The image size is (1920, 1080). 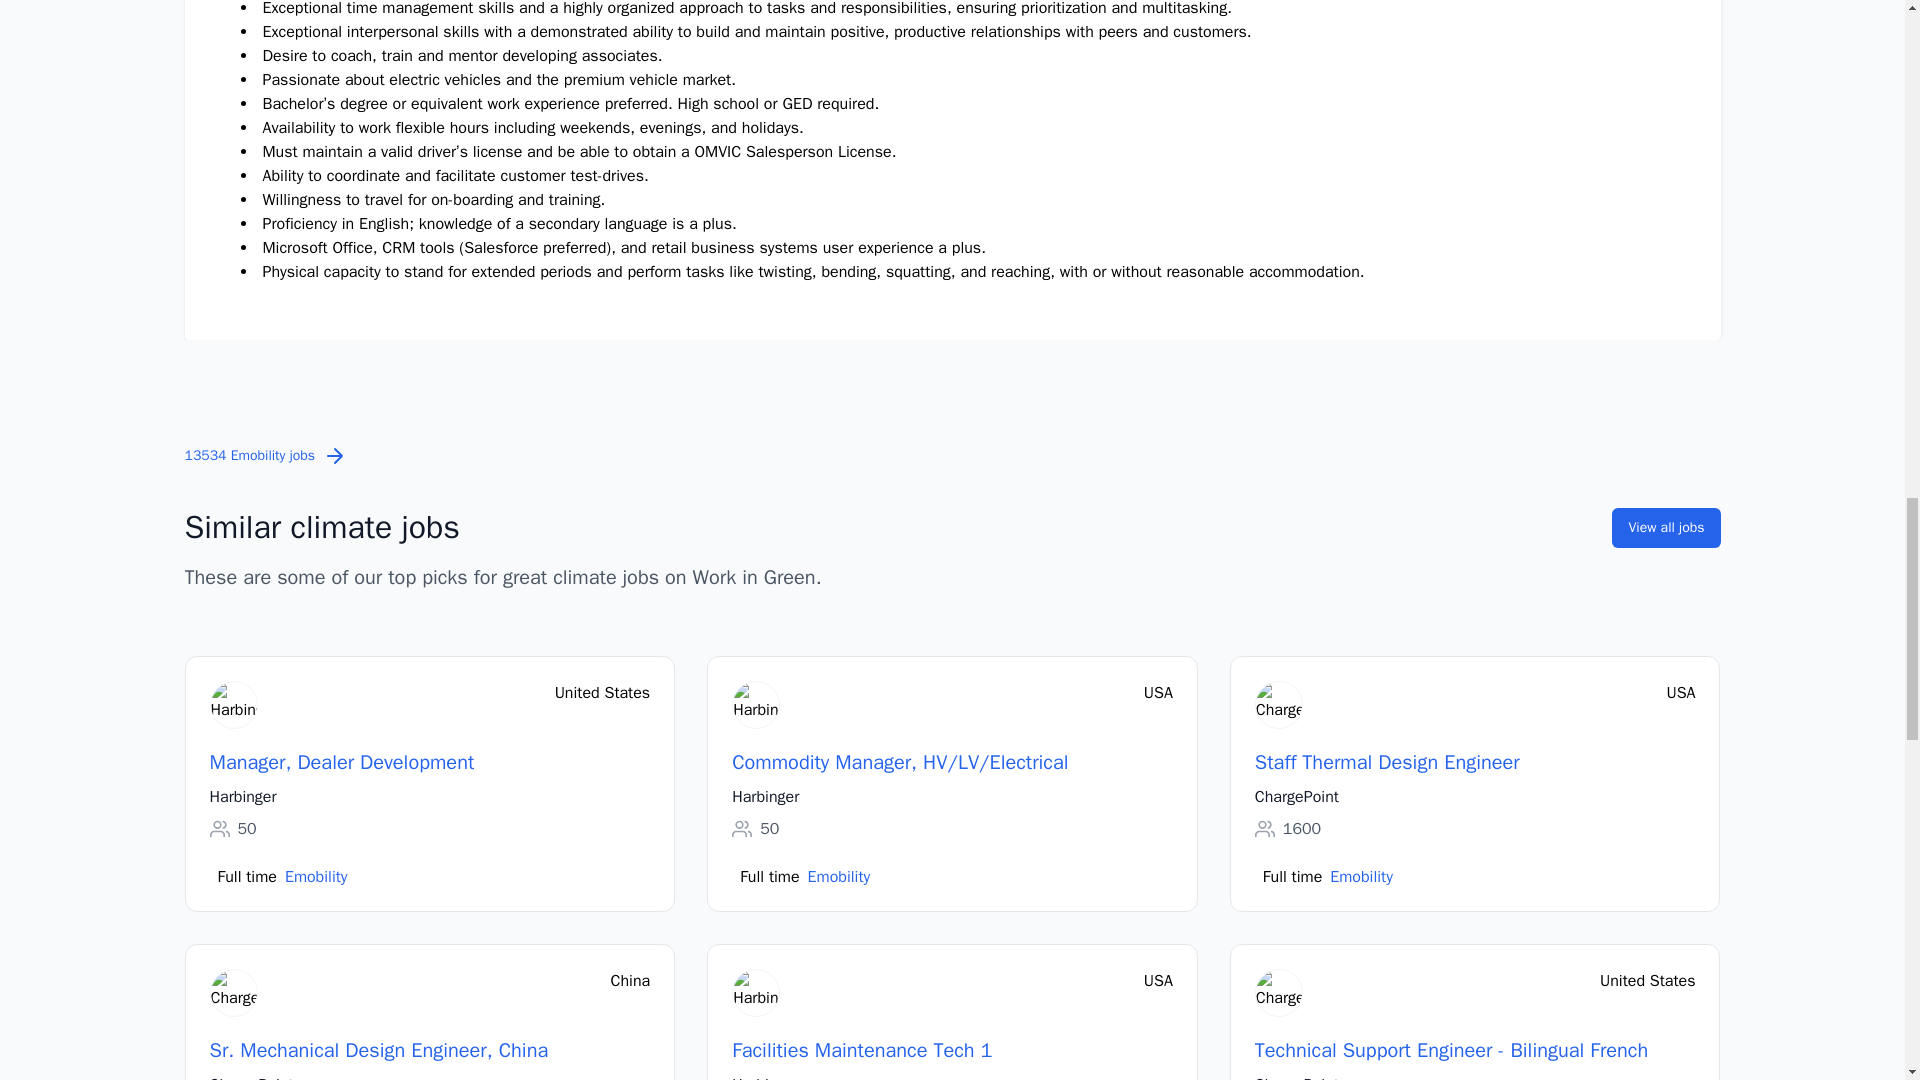 I want to click on Technical Support Engineer - Bilingual French, so click(x=1451, y=1050).